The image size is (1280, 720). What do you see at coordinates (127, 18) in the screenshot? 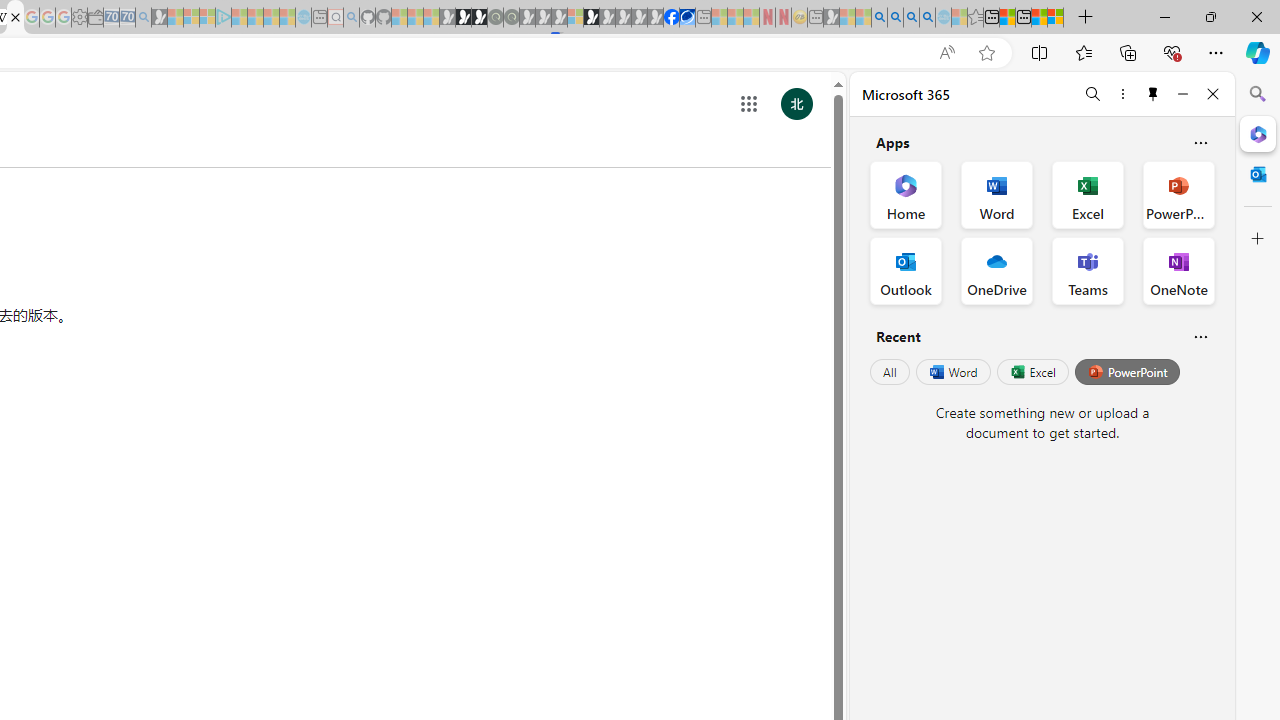
I see `Cheap Car Rentals - Save70.com - Sleeping` at bounding box center [127, 18].